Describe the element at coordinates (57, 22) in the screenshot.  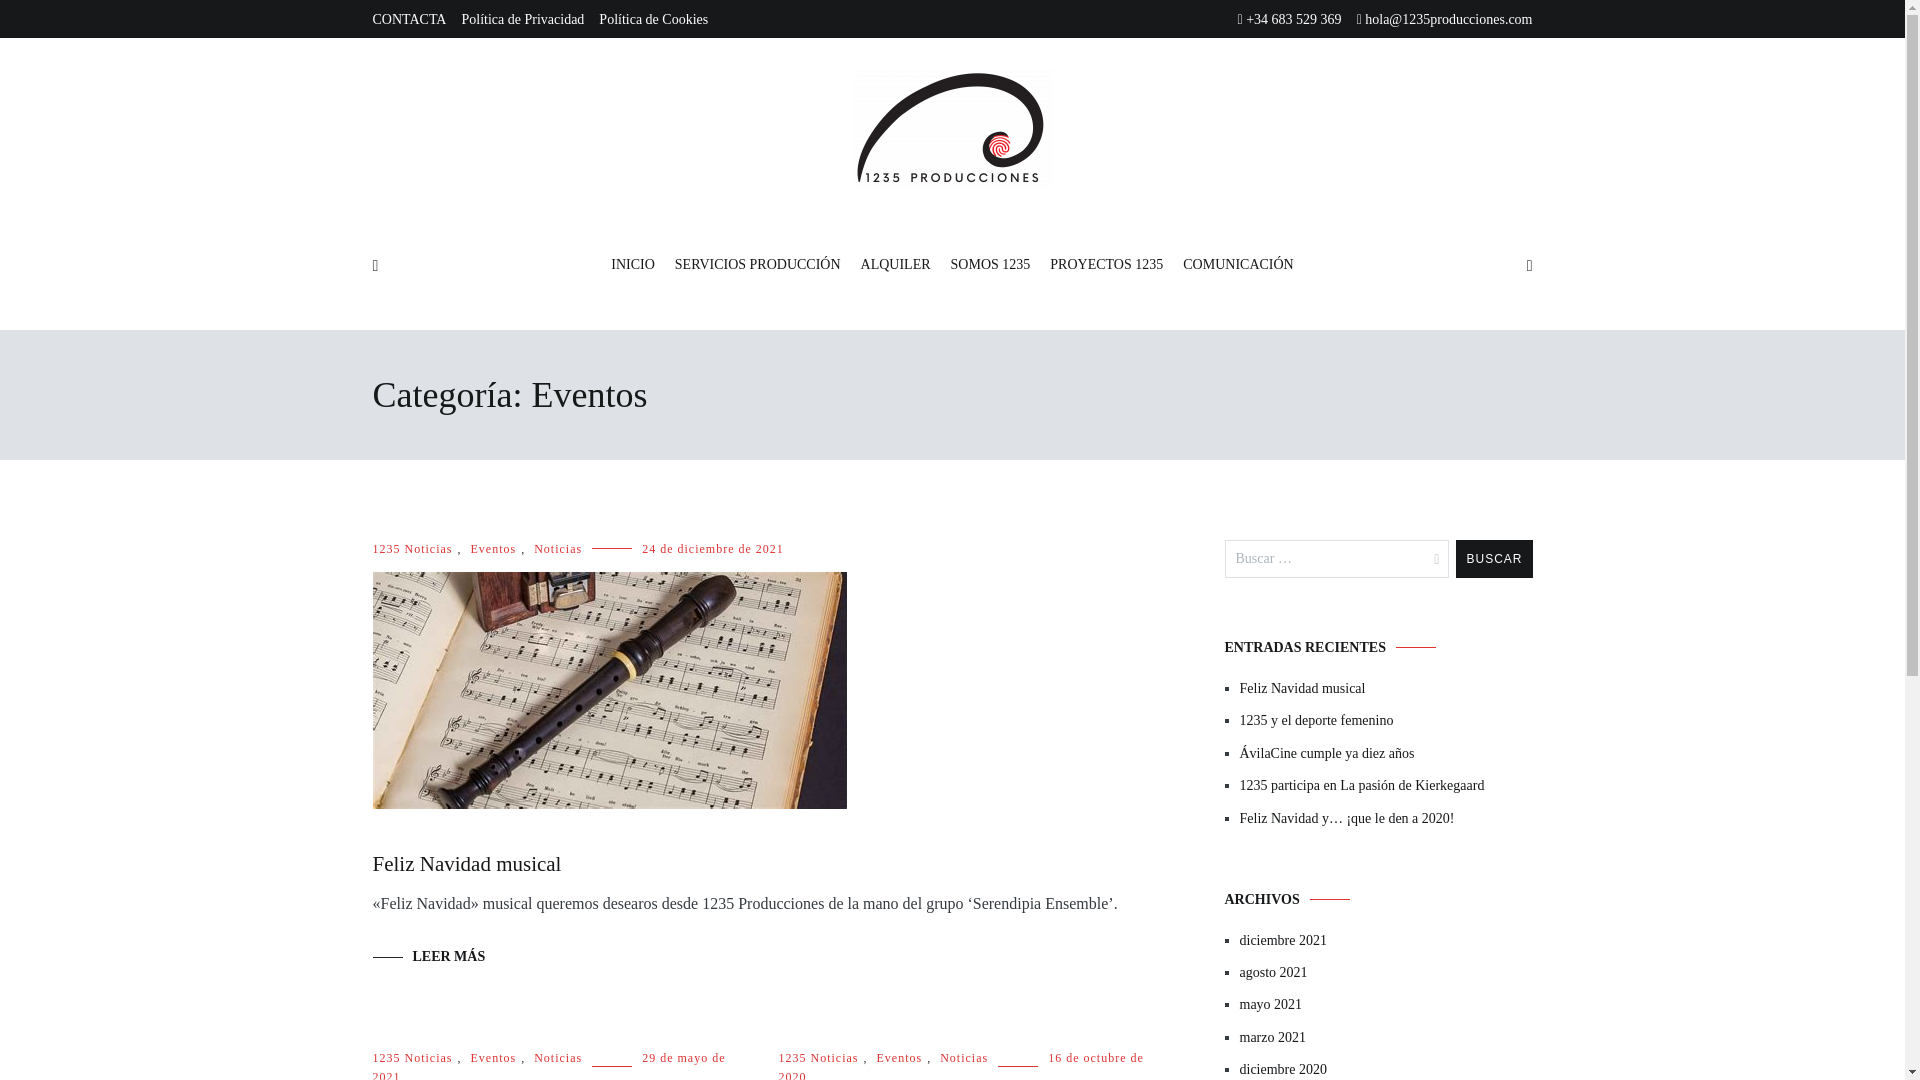
I see `Buscar` at that location.